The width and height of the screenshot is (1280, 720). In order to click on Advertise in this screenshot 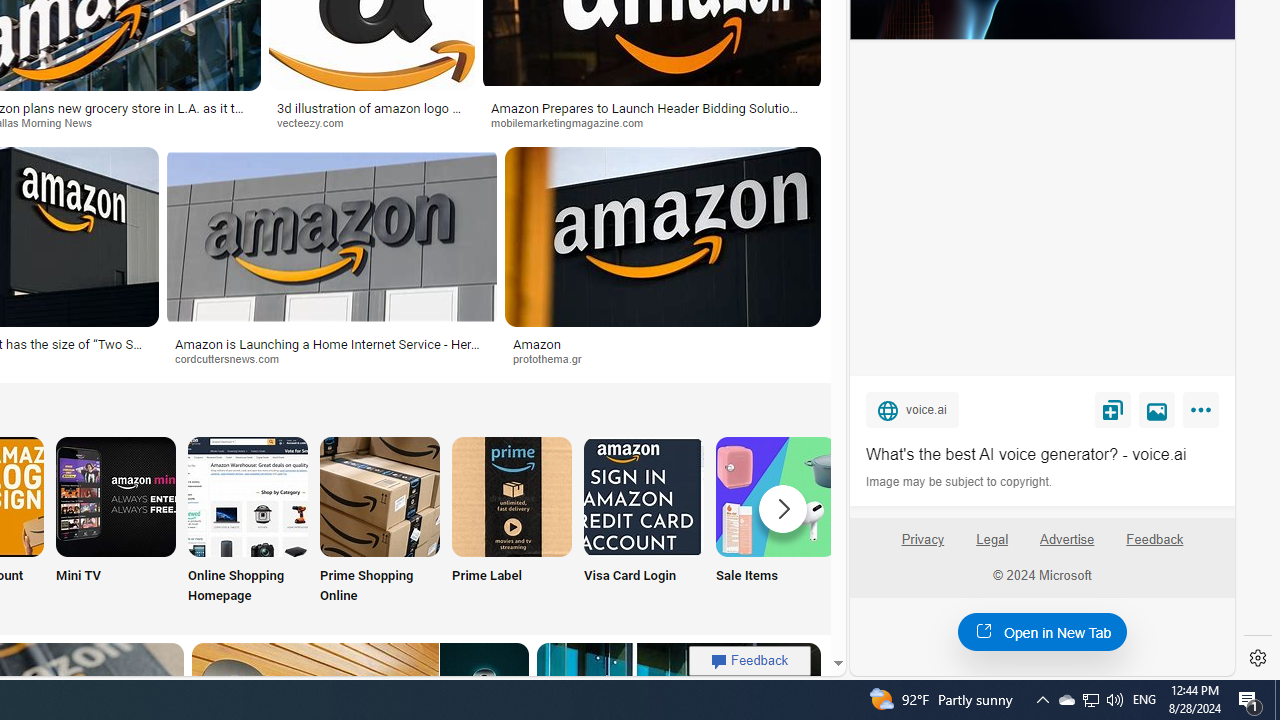, I will do `click(1066, 540)`.